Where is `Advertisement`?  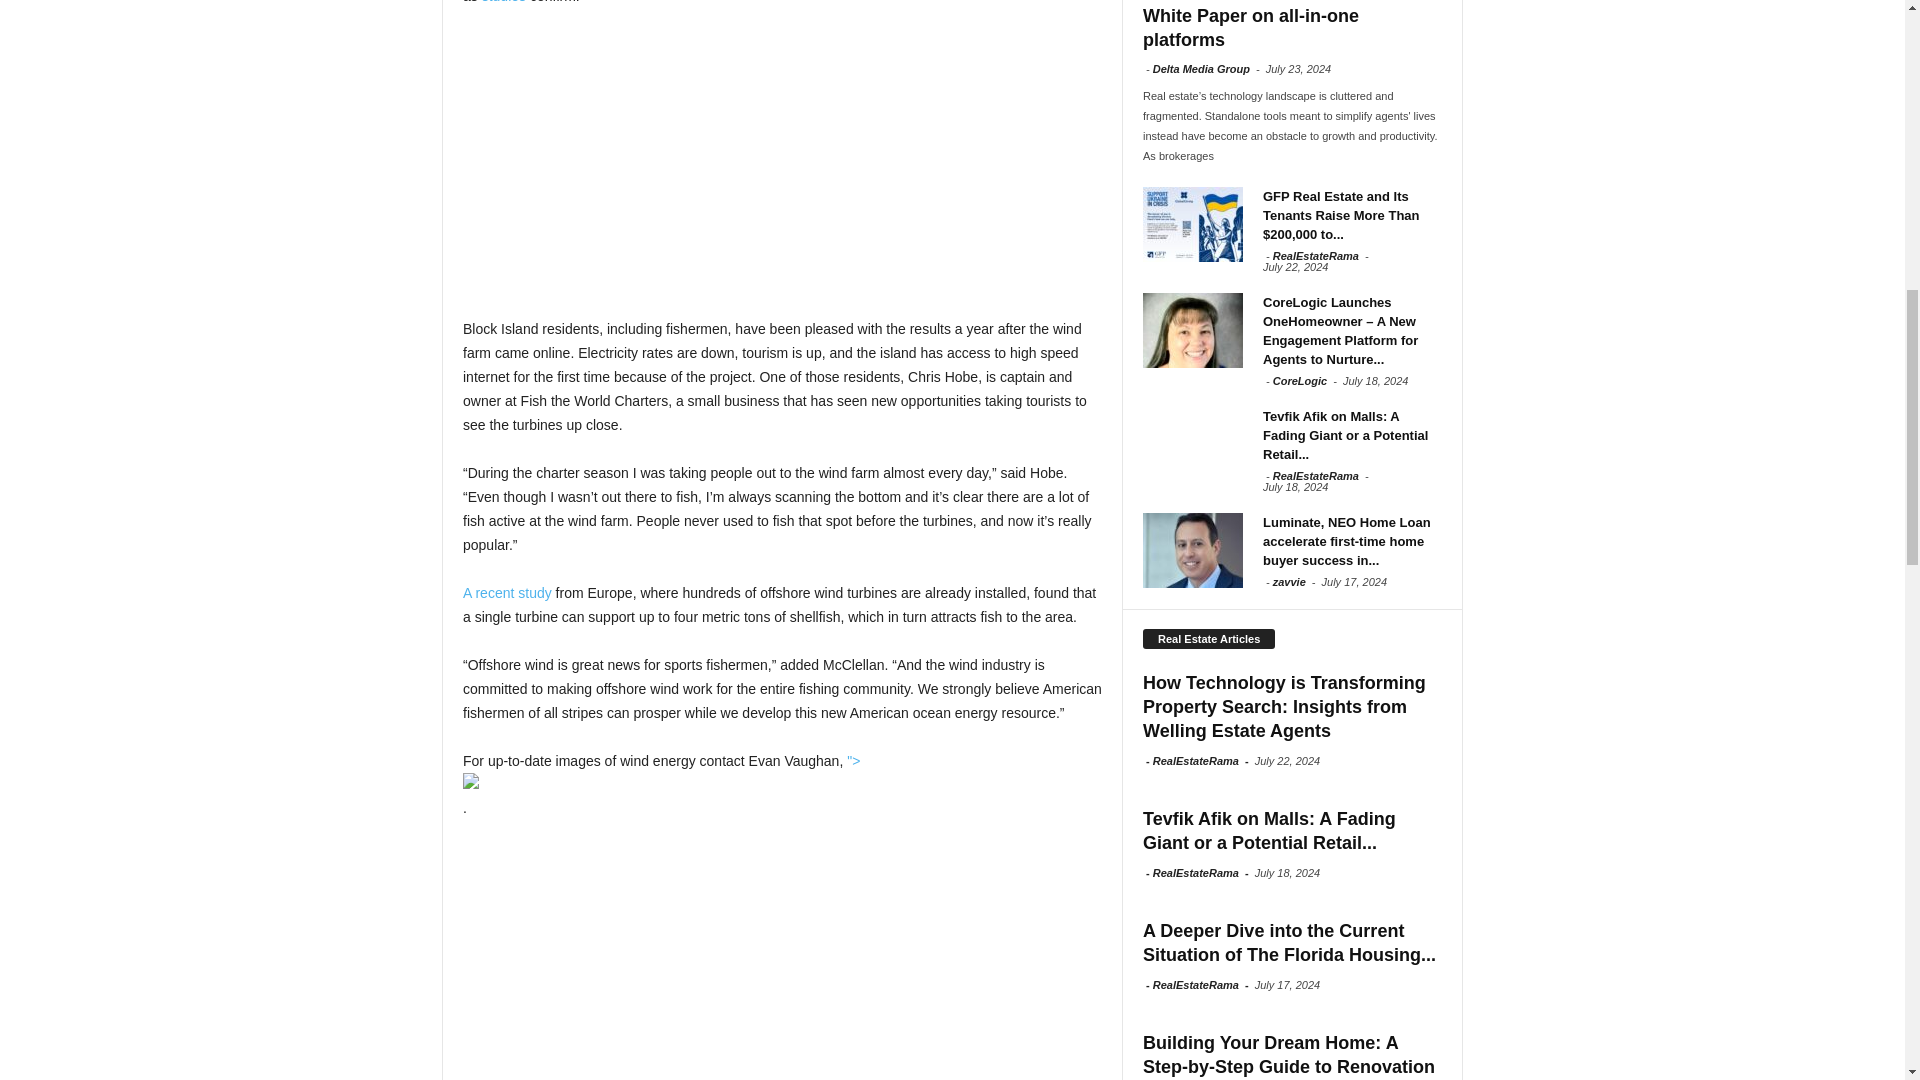 Advertisement is located at coordinates (782, 172).